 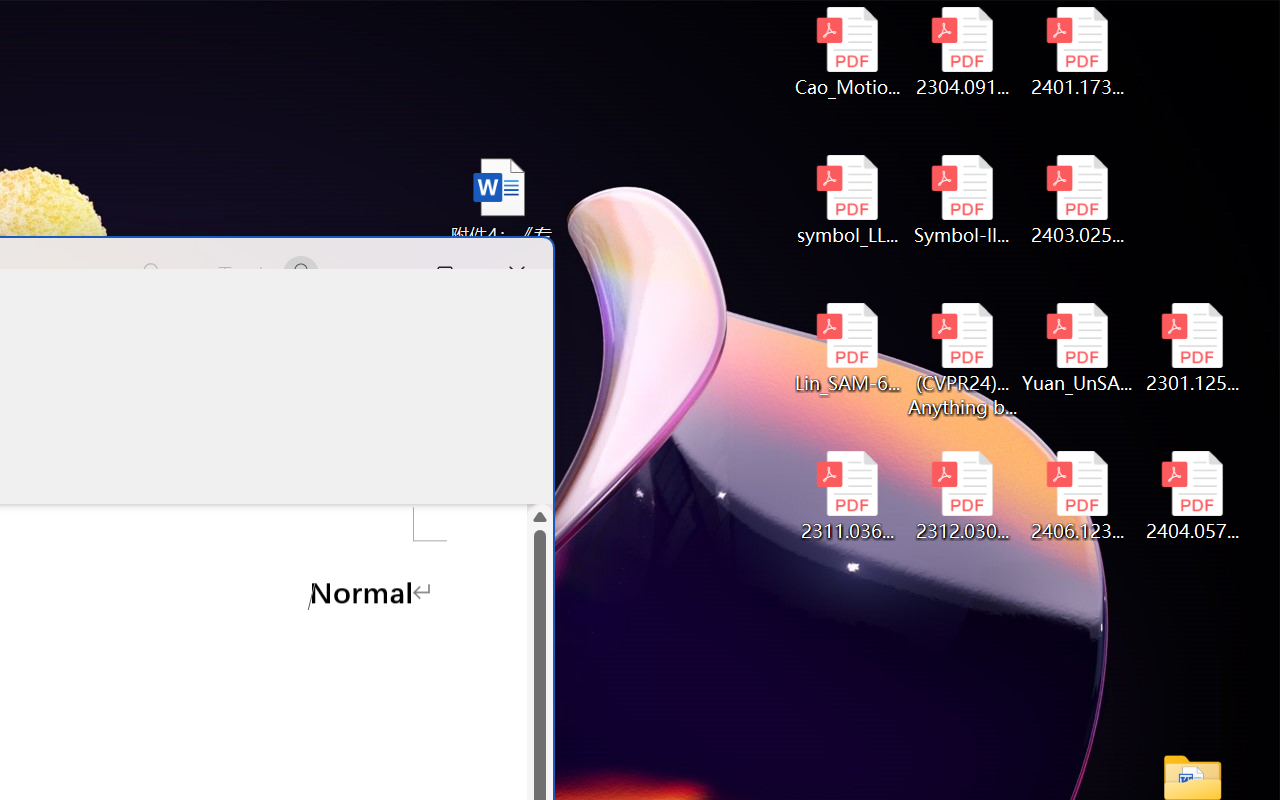 I want to click on 2406.12373v2.pdf, so click(x=1078, y=496).